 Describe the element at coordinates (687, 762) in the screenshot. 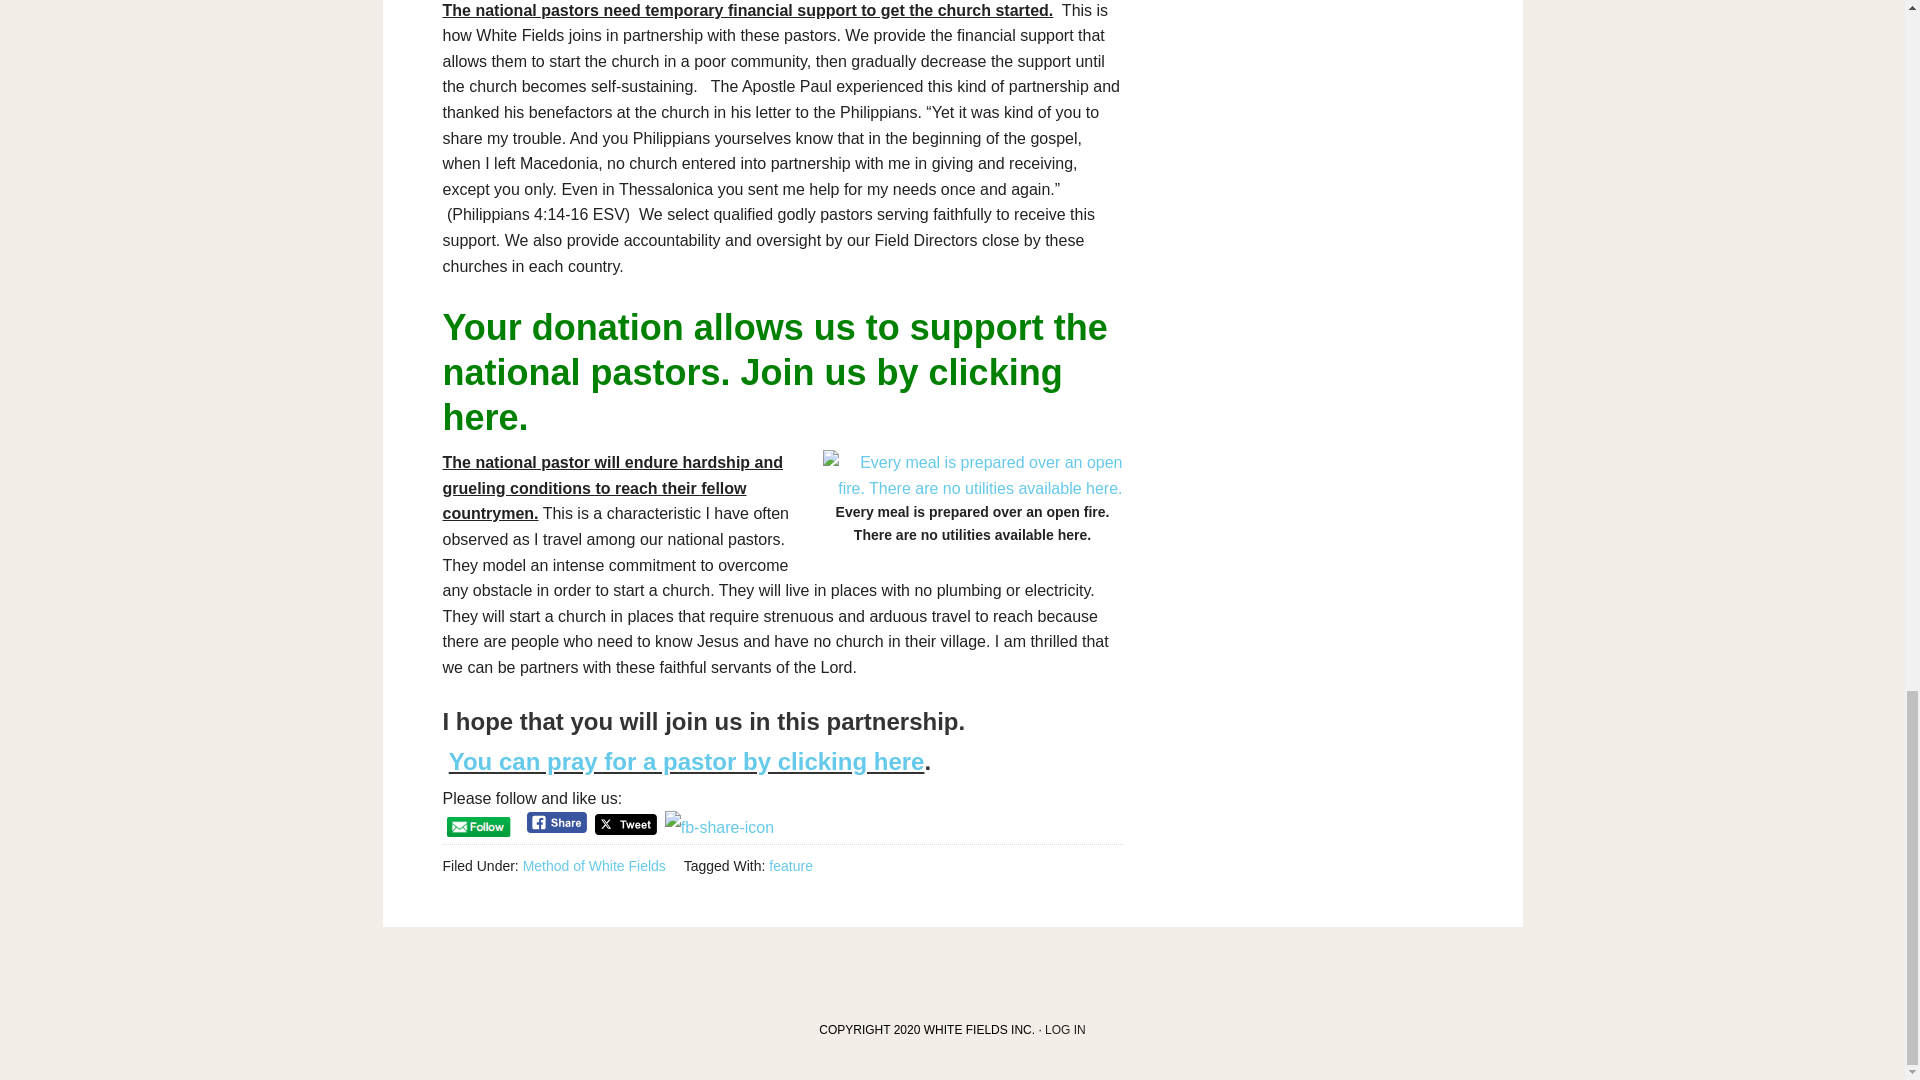

I see `PRAY FOR A PASTOR` at that location.